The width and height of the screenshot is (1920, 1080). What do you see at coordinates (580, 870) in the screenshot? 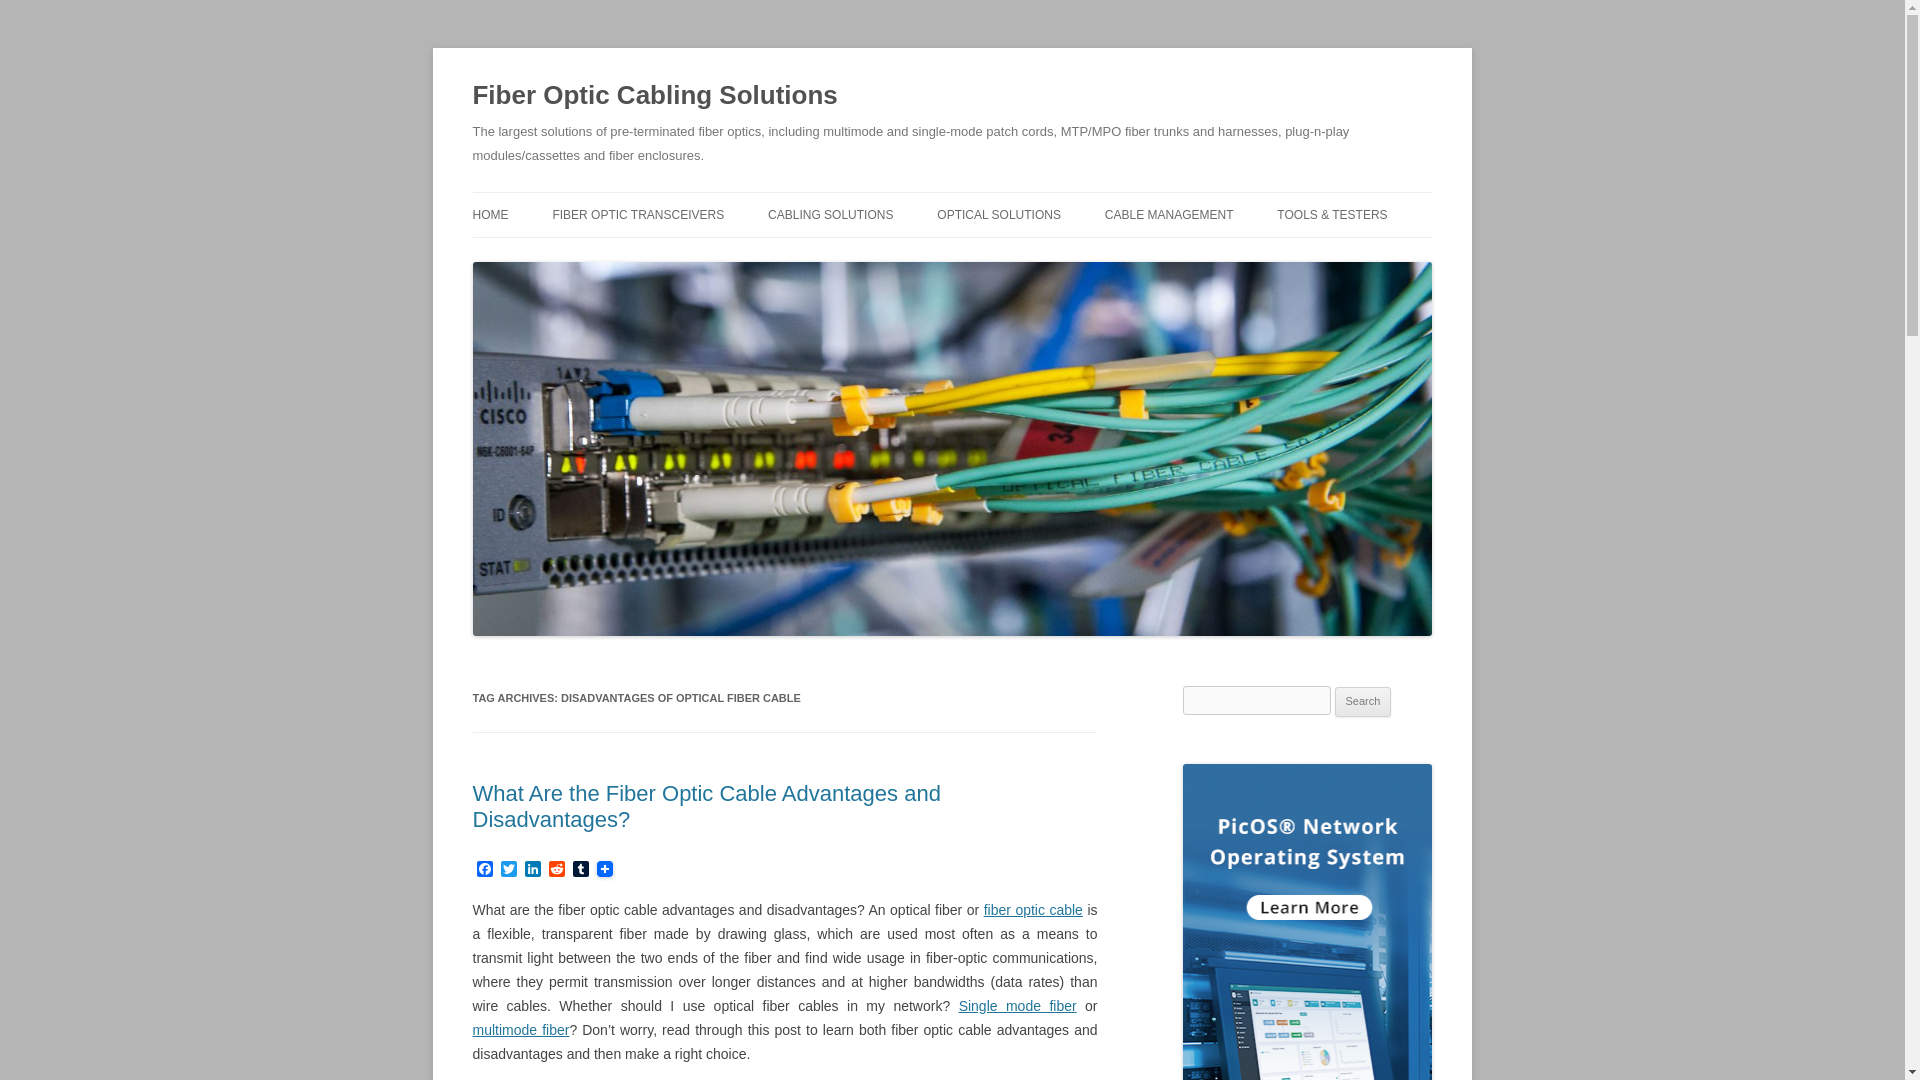
I see `Tumblr` at bounding box center [580, 870].